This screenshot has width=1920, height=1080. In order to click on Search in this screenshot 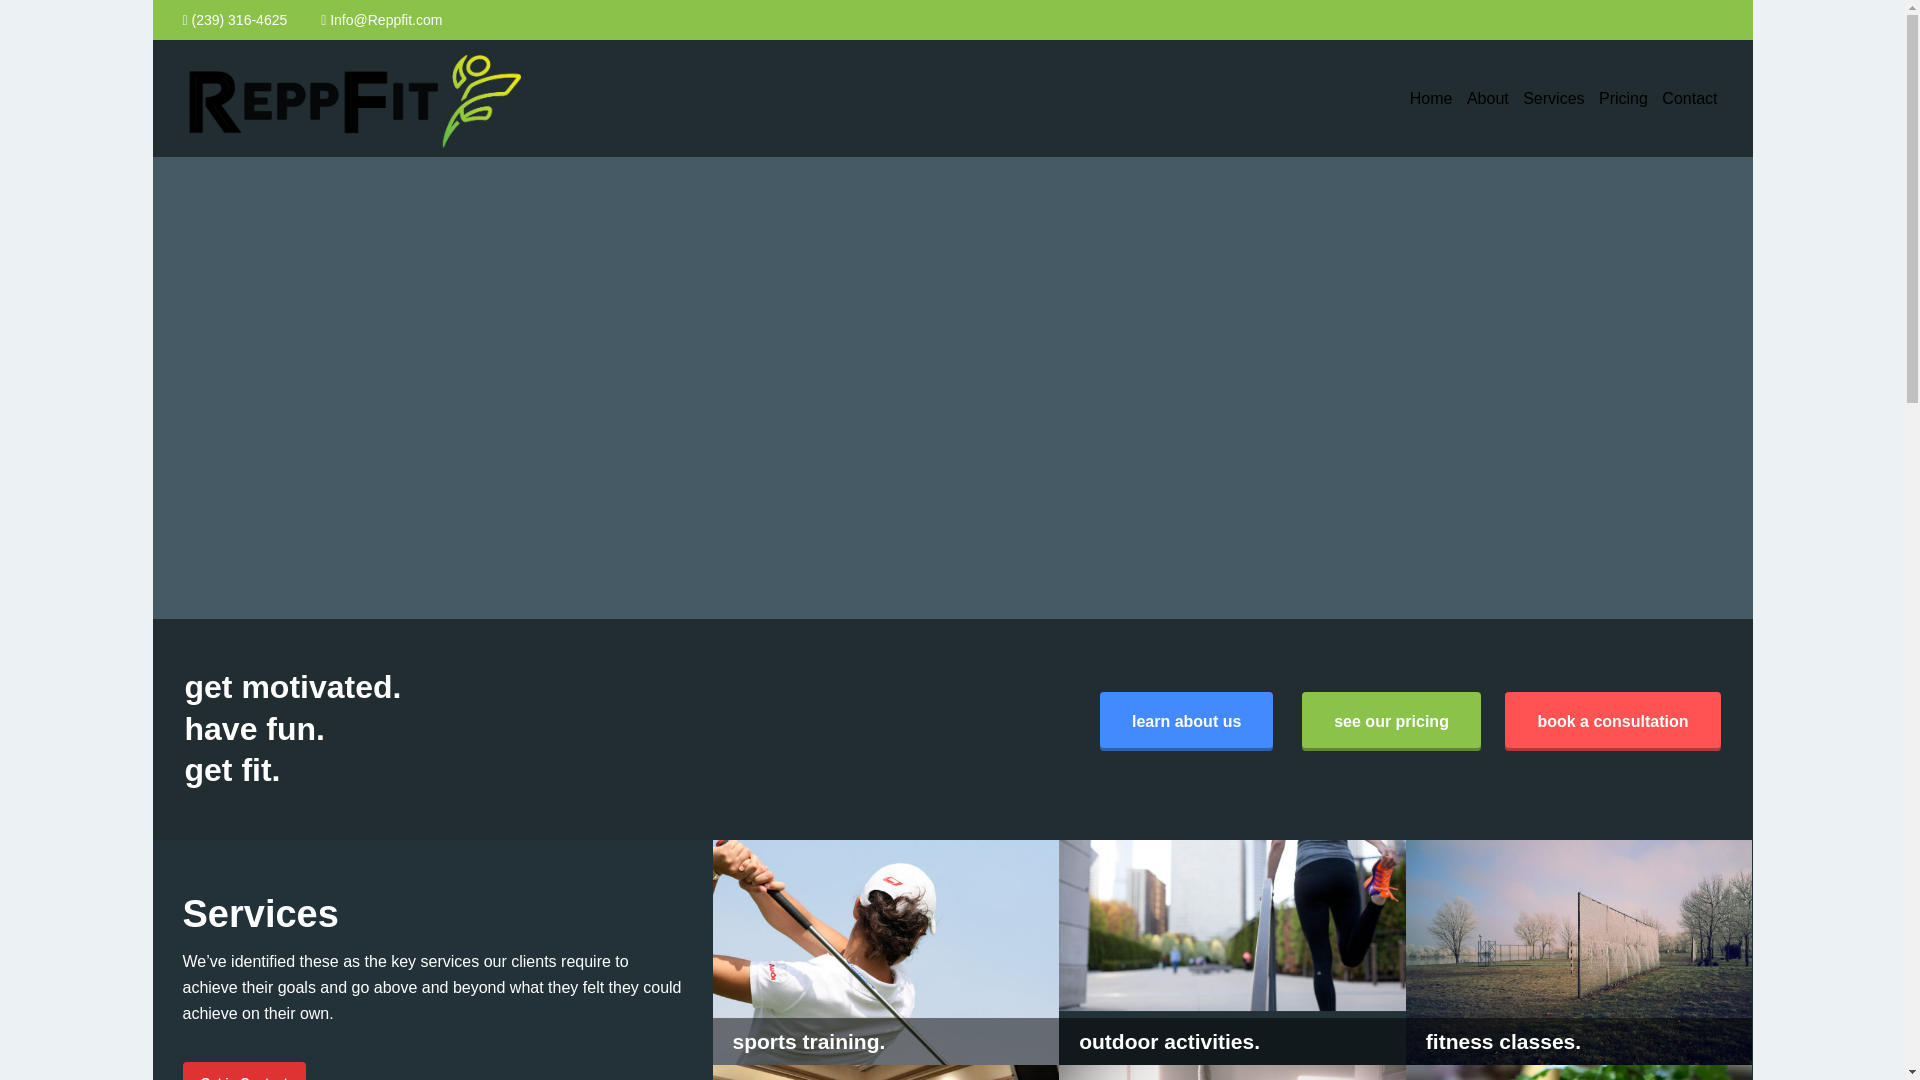, I will do `click(56, 24)`.